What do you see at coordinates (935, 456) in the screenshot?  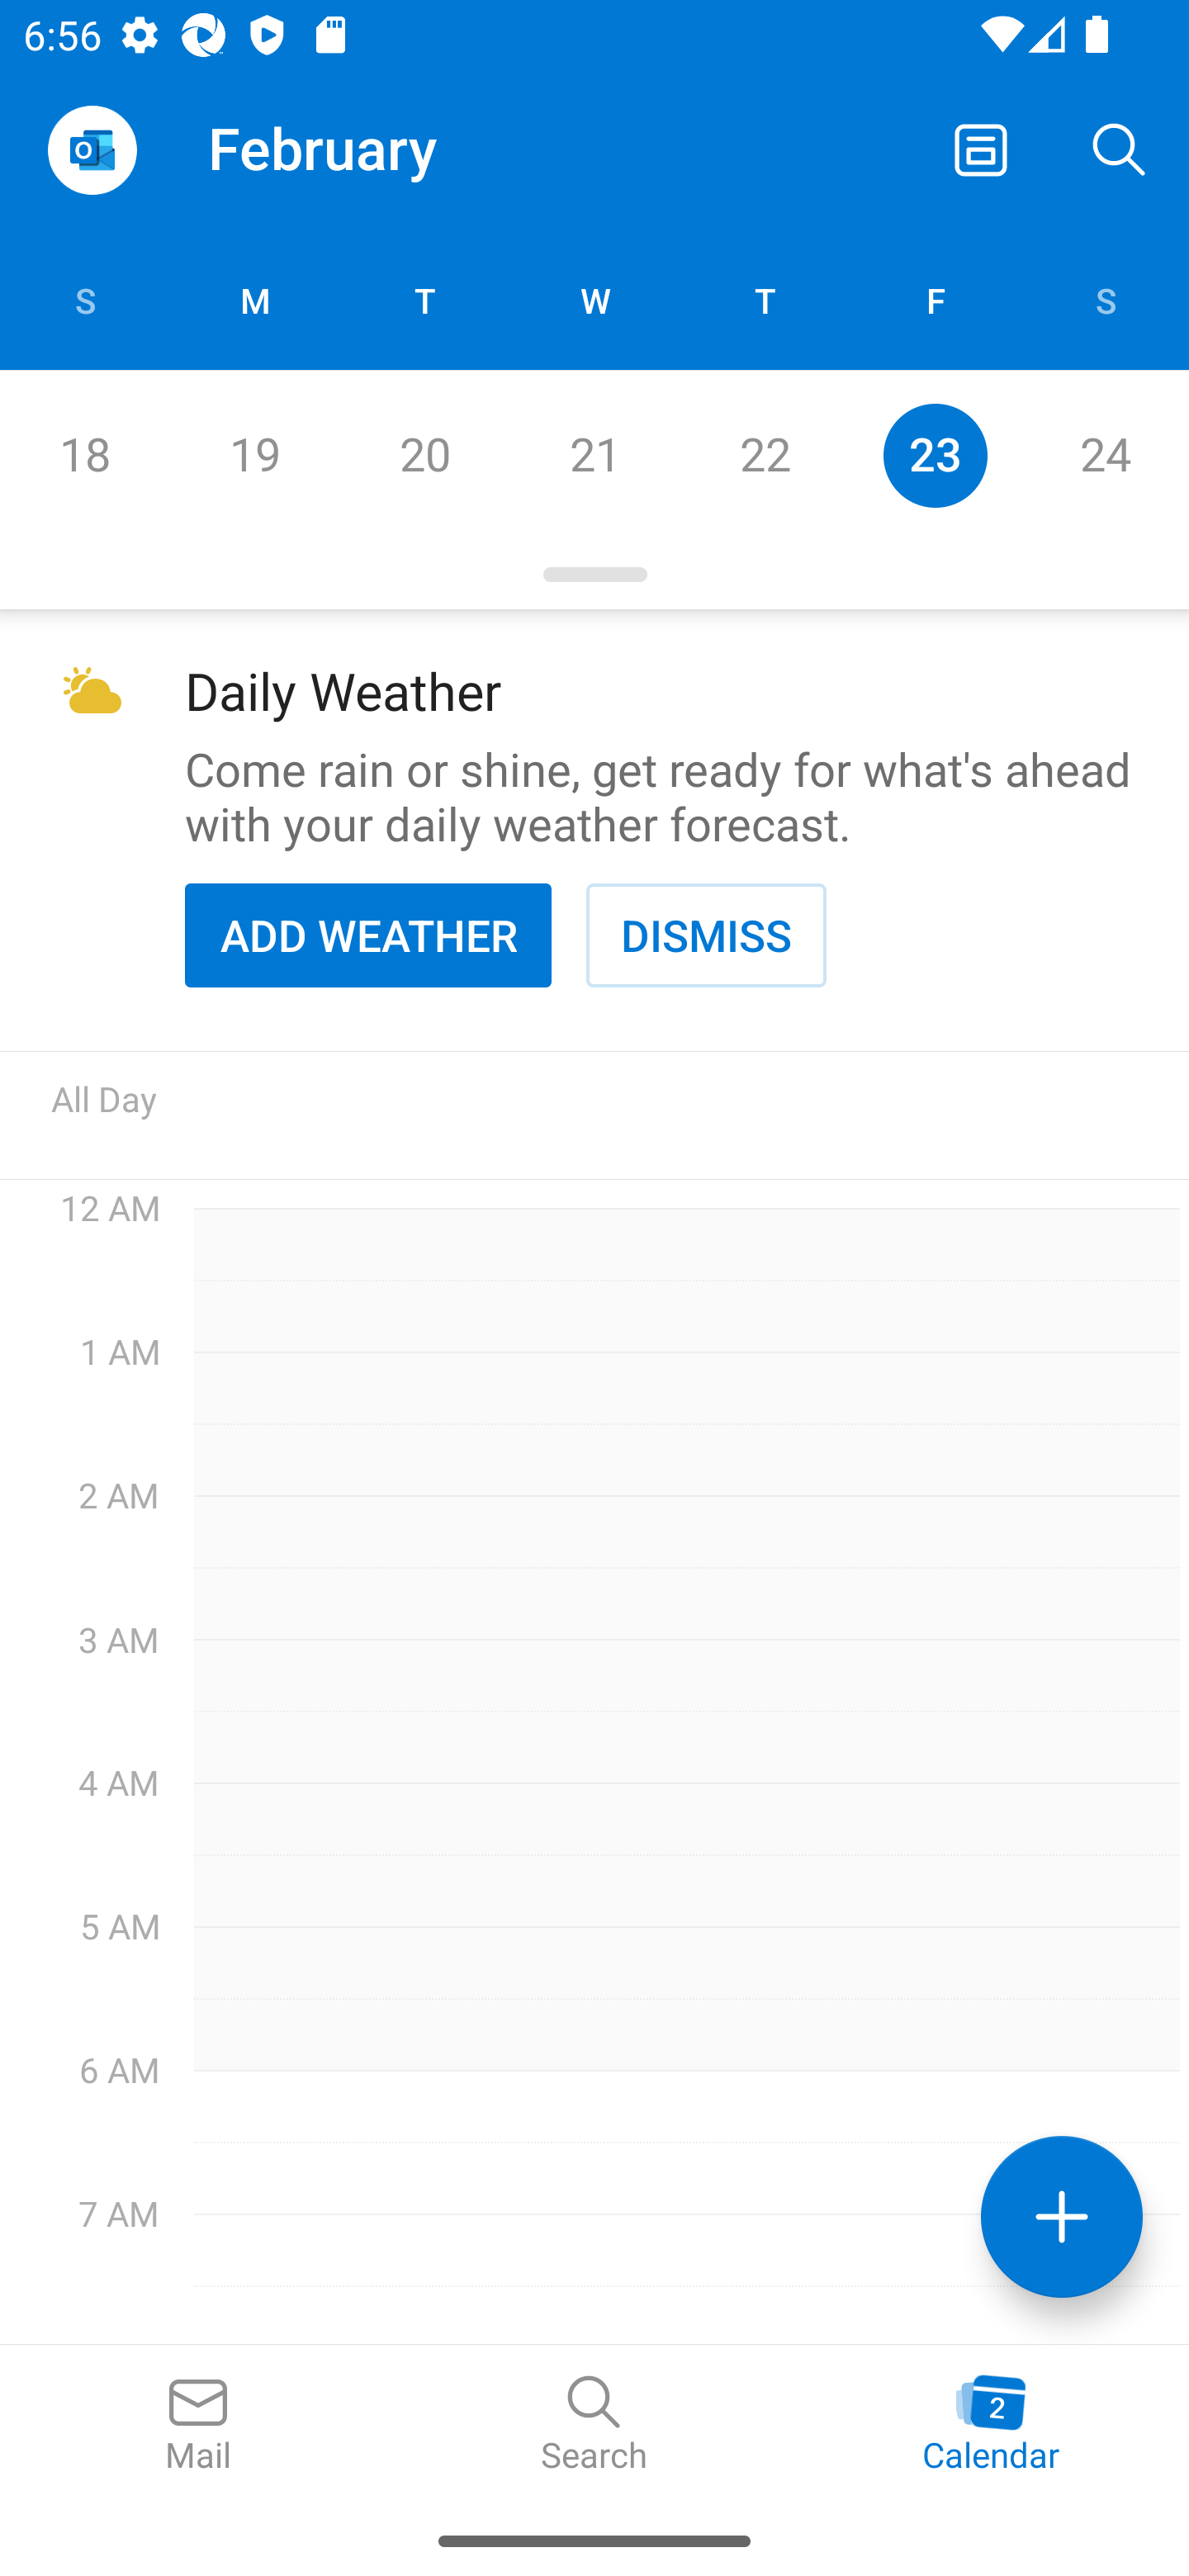 I see `23 Friday, February 23, Selected` at bounding box center [935, 456].